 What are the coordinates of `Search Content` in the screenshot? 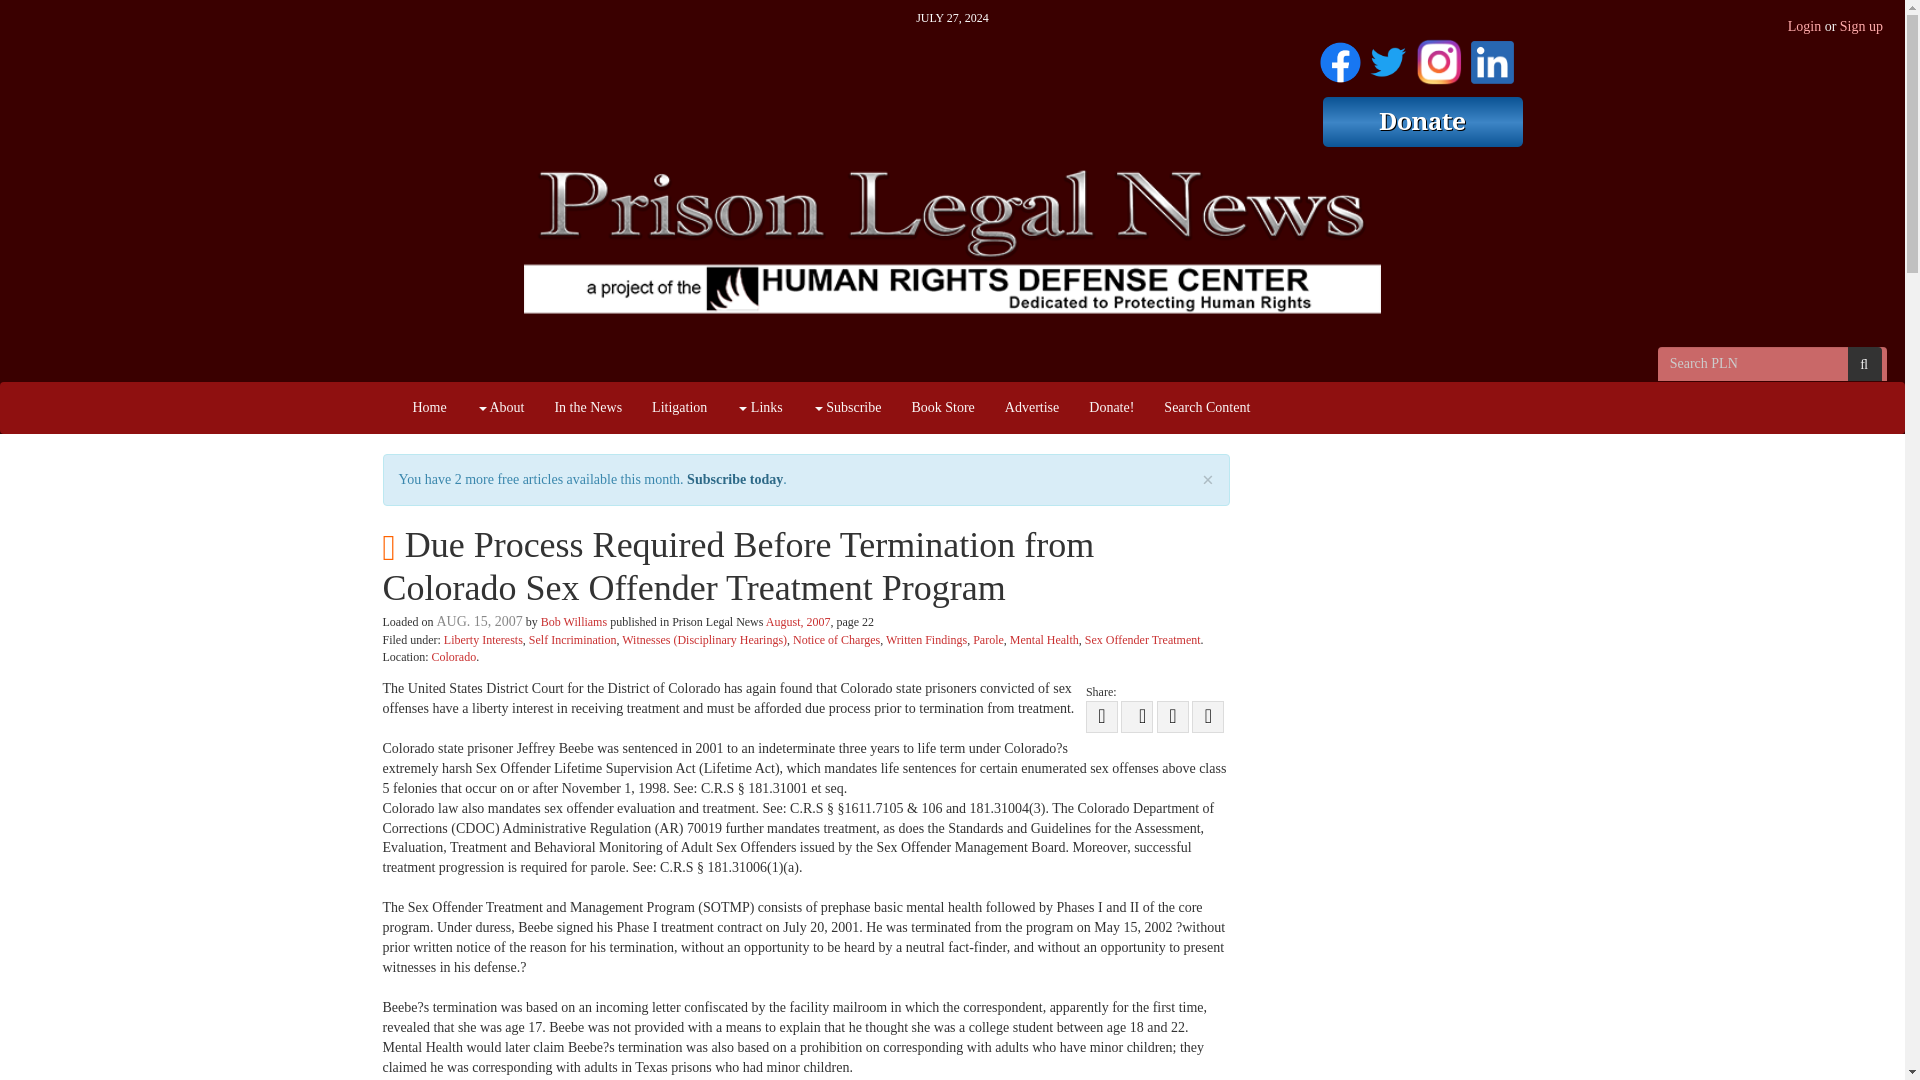 It's located at (1206, 408).